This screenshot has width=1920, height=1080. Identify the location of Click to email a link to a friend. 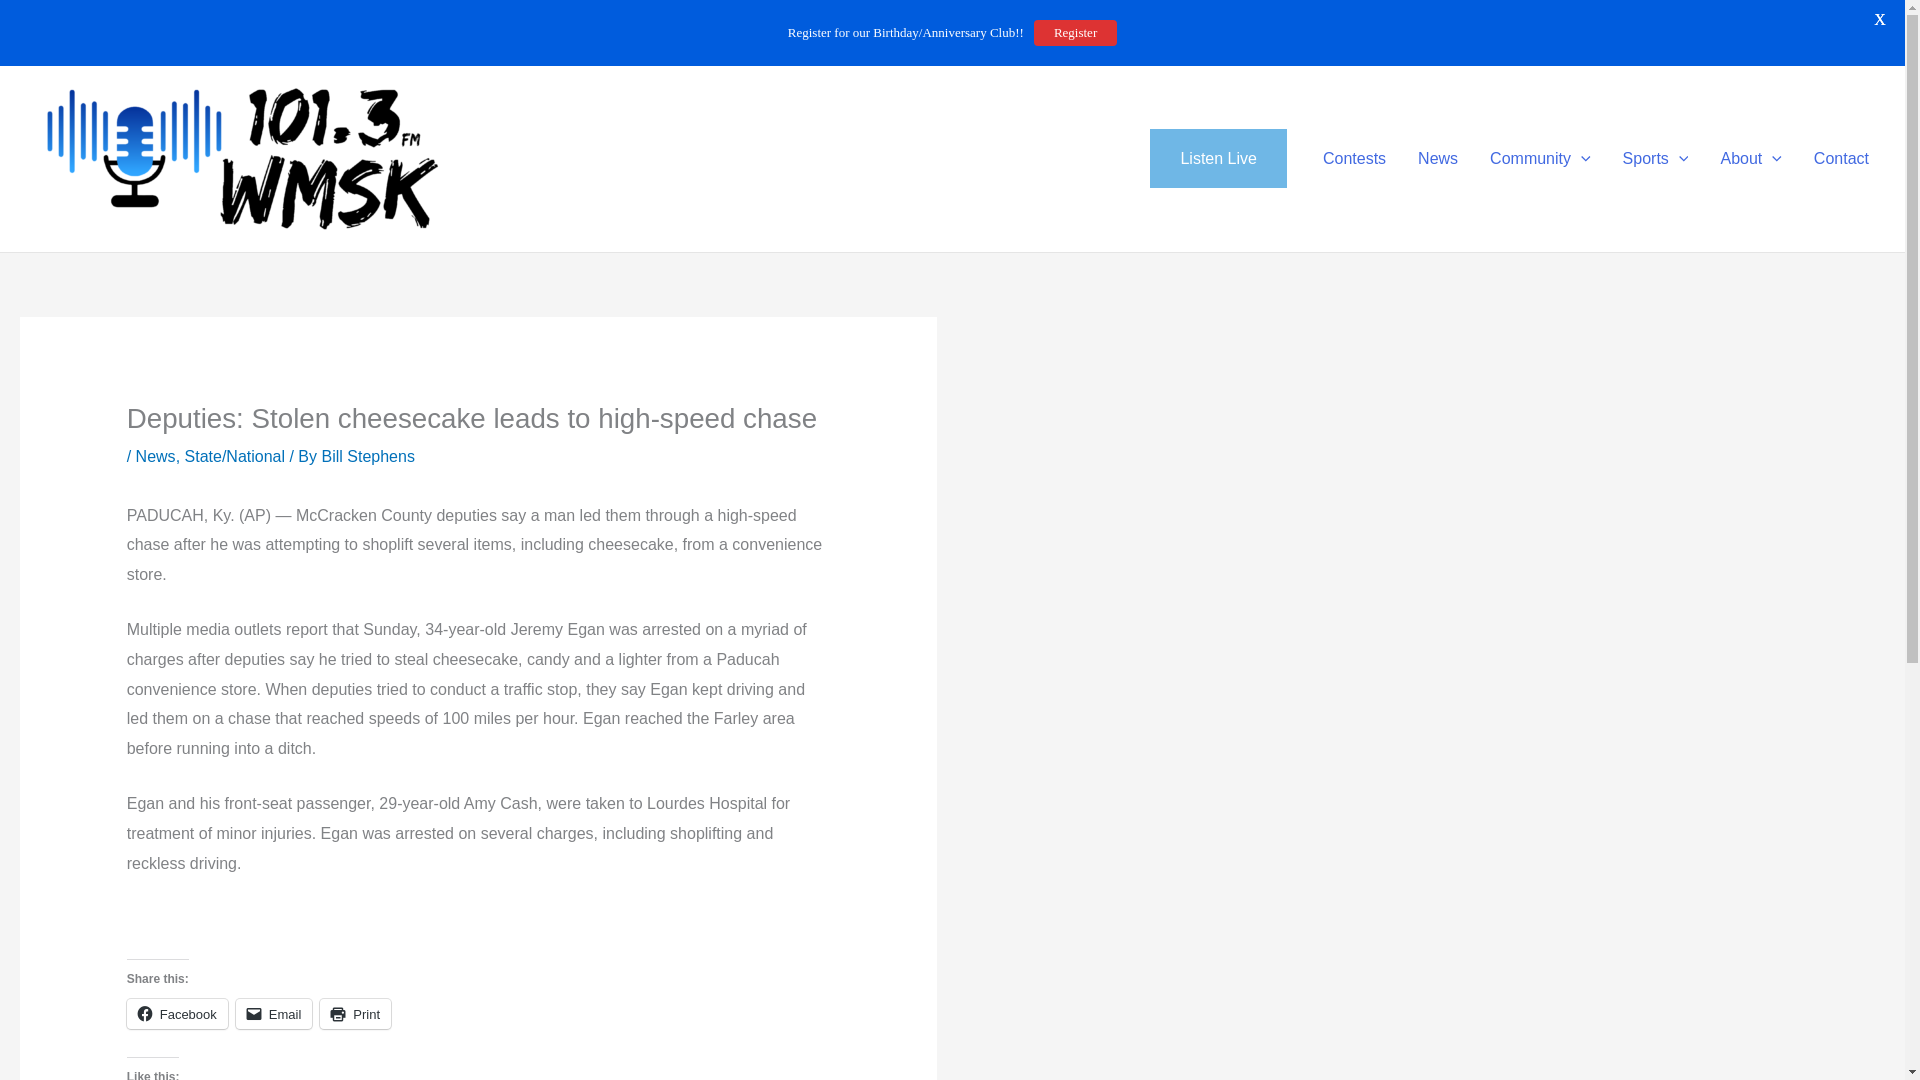
(274, 1014).